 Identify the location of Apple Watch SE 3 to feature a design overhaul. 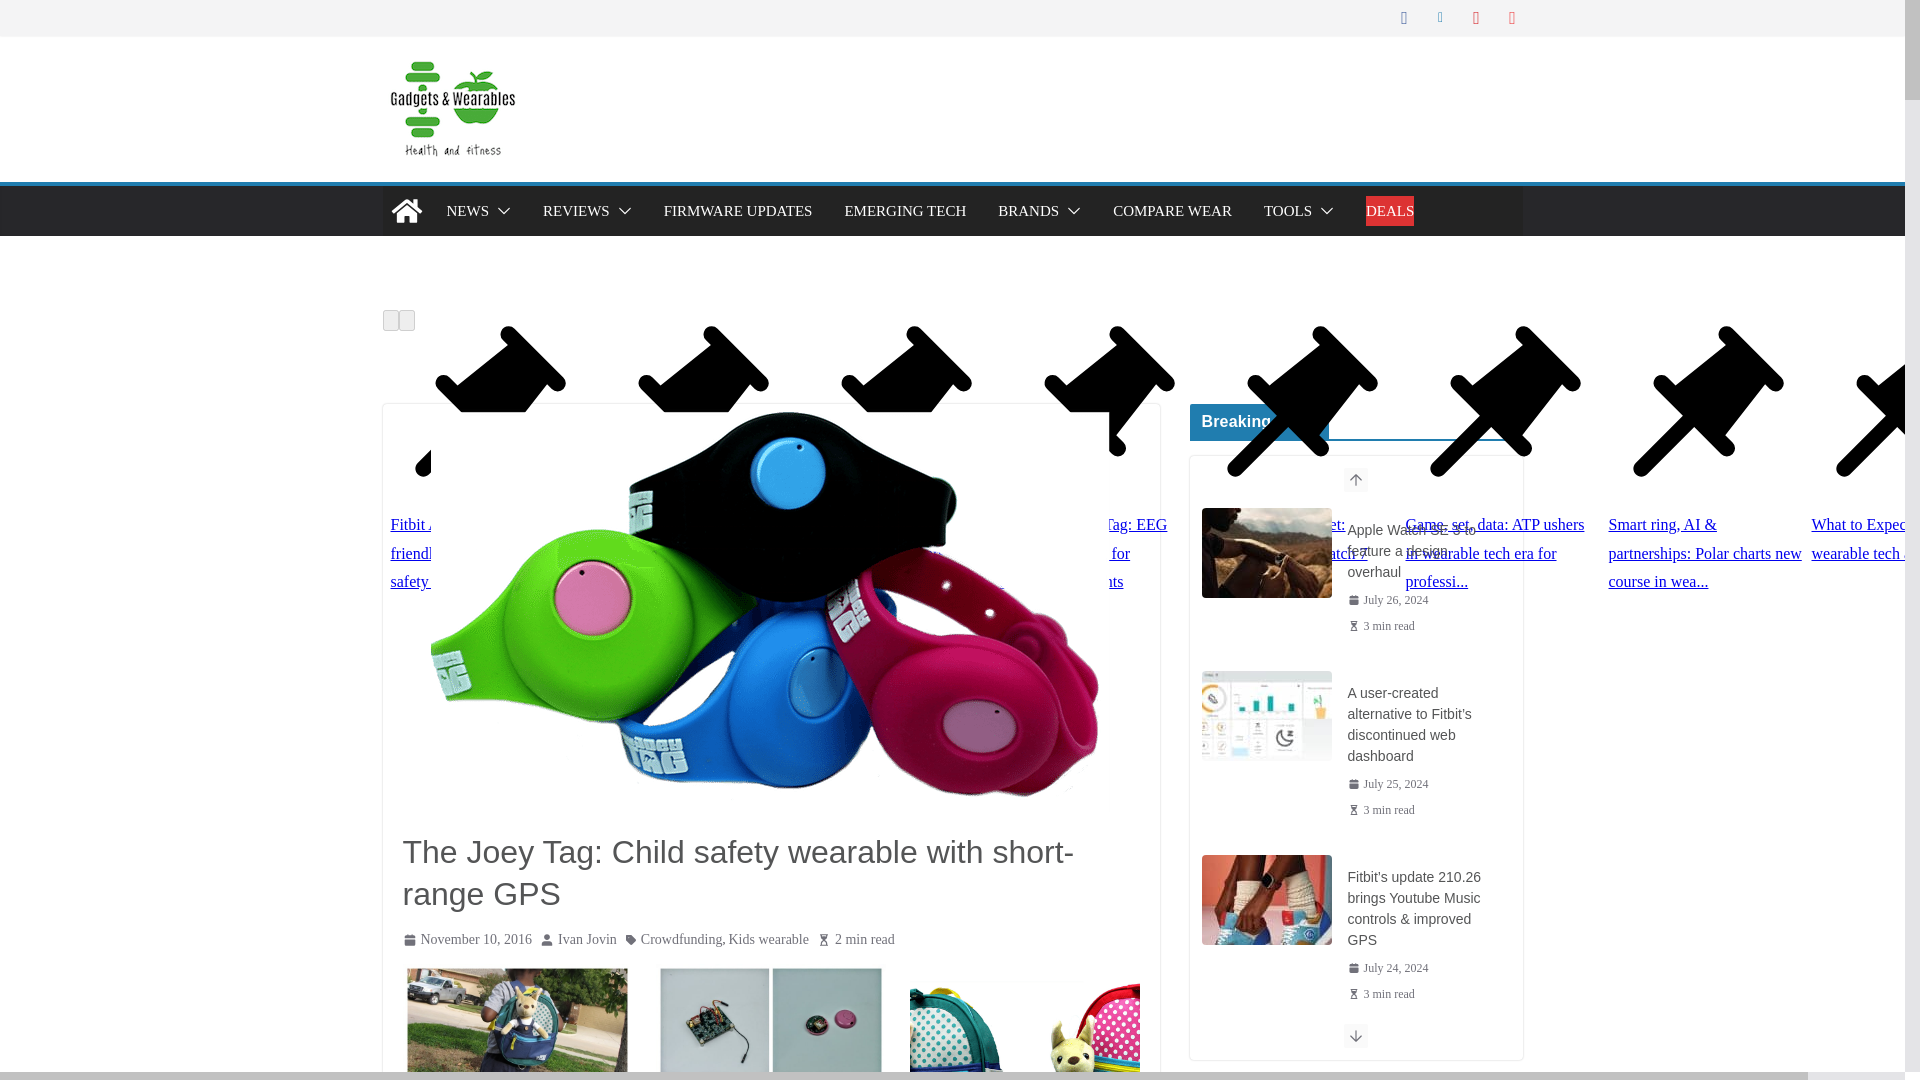
(1421, 551).